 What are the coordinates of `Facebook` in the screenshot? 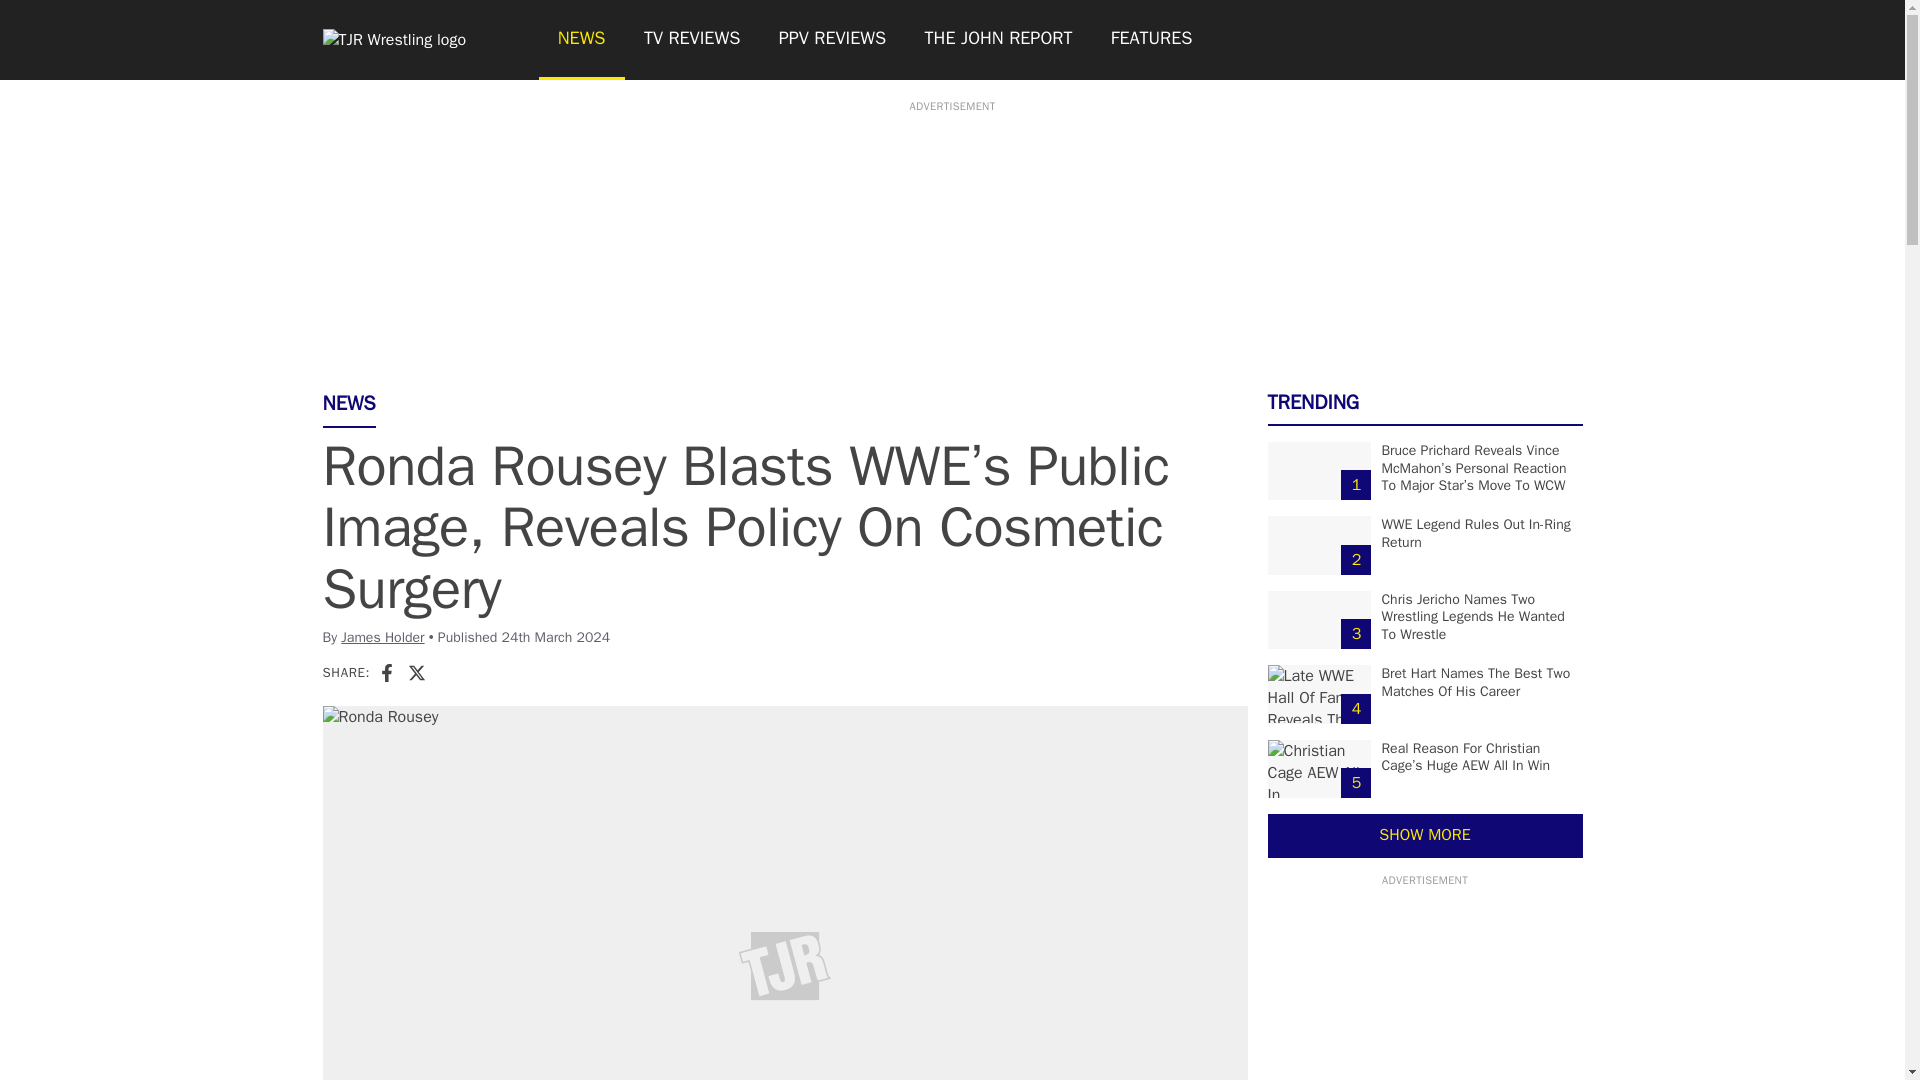 It's located at (386, 672).